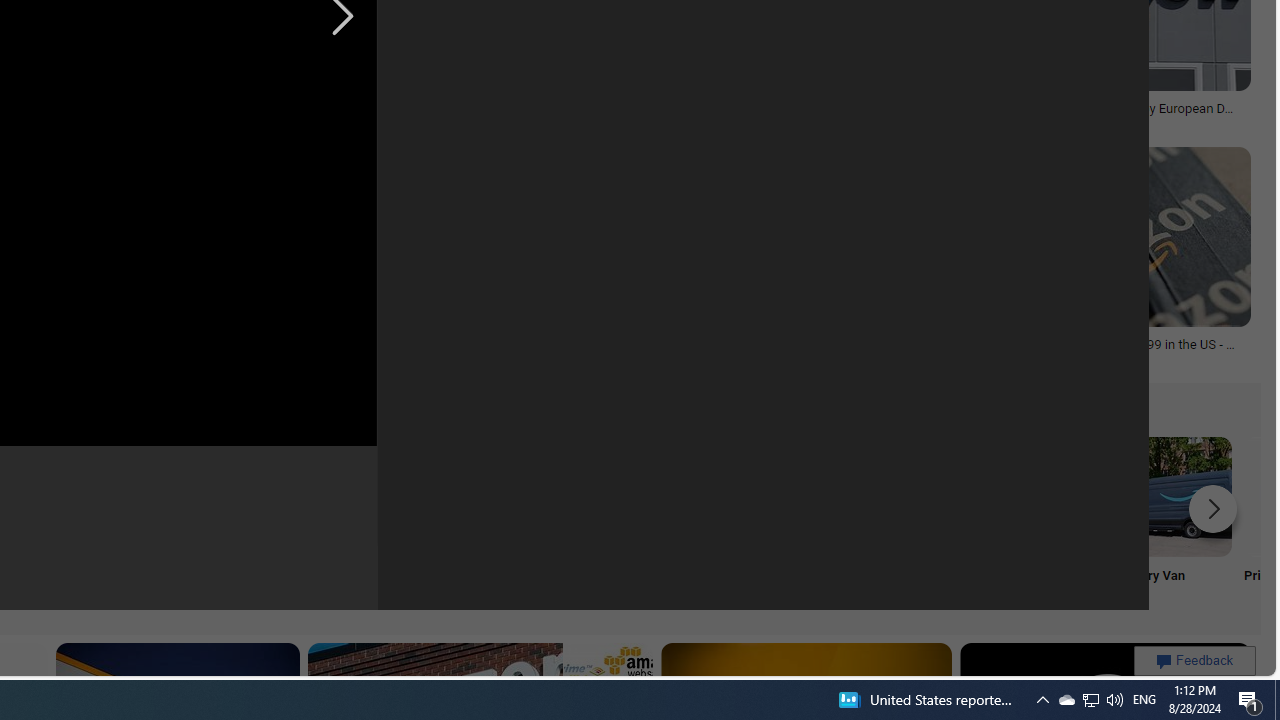 The height and width of the screenshot is (720, 1280). What do you see at coordinates (1172, 522) in the screenshot?
I see `Delivery Van` at bounding box center [1172, 522].